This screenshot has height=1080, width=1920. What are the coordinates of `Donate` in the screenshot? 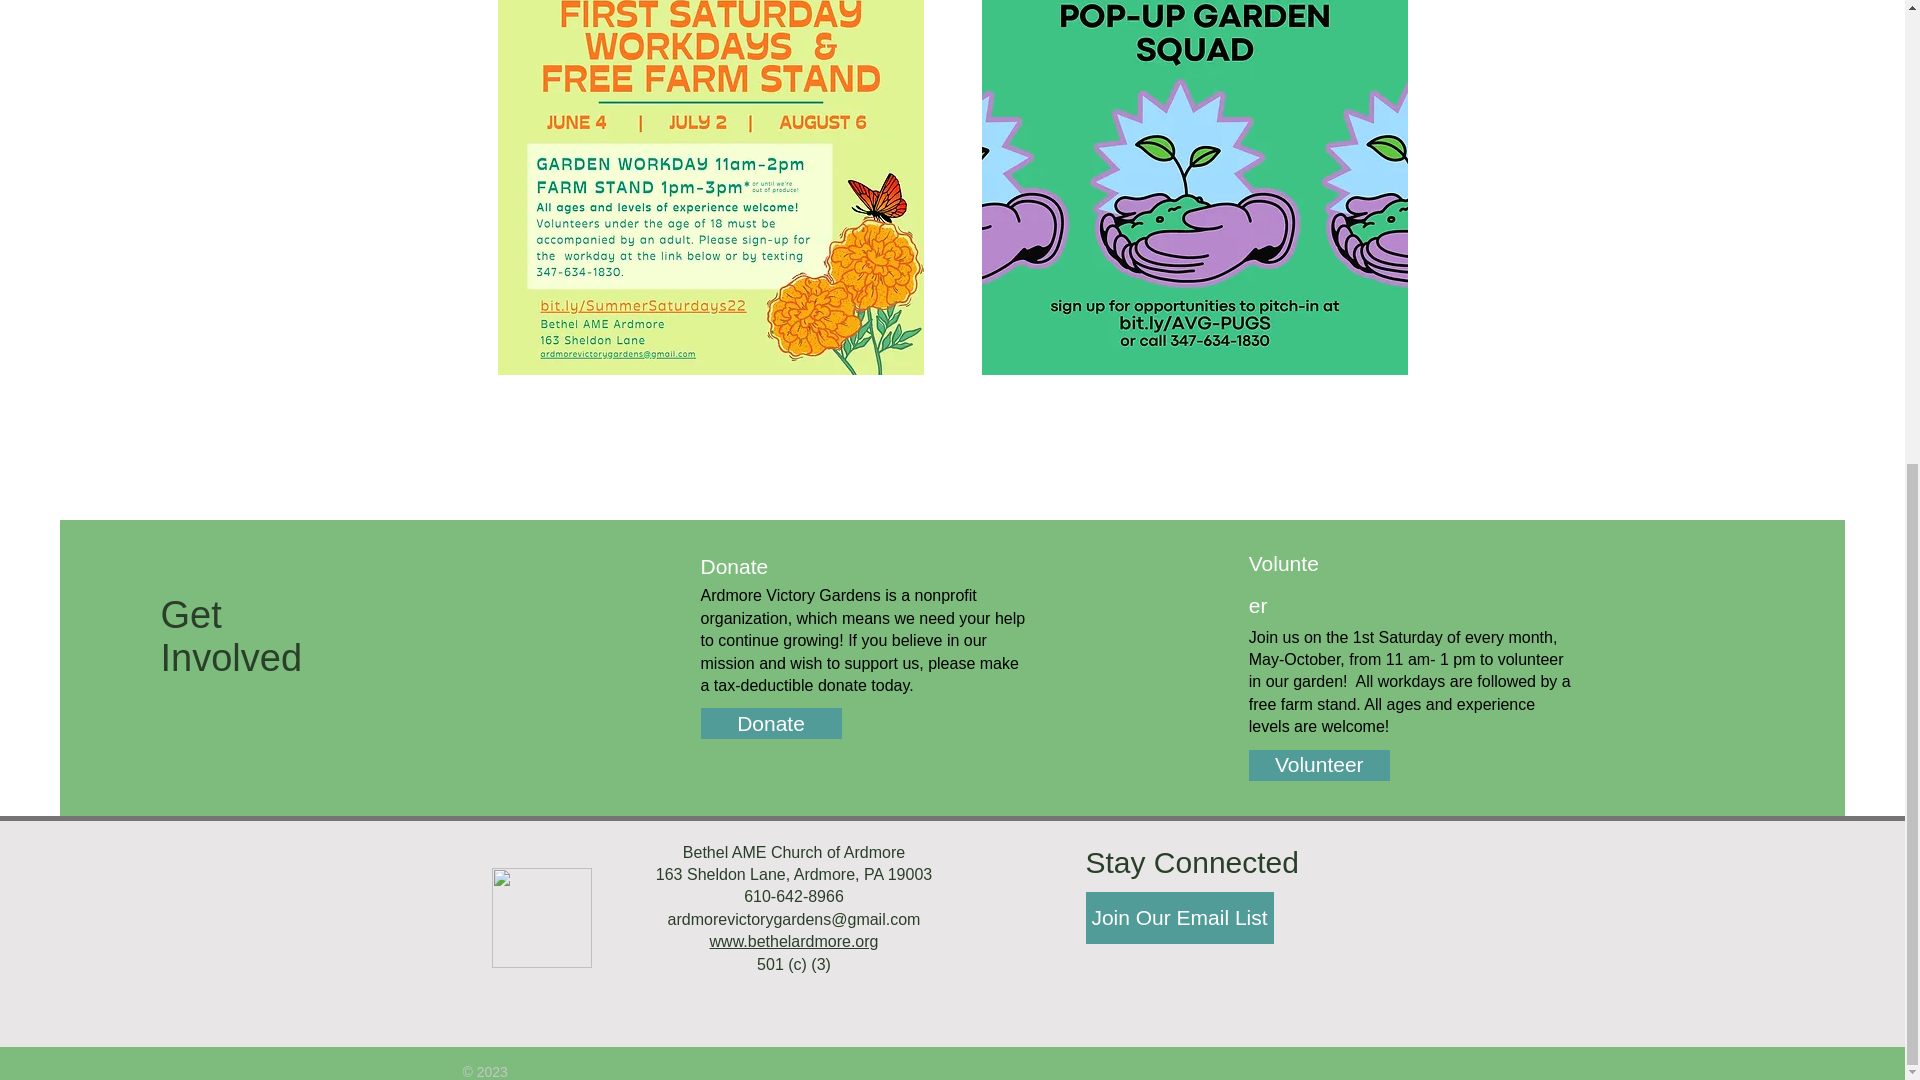 It's located at (770, 723).